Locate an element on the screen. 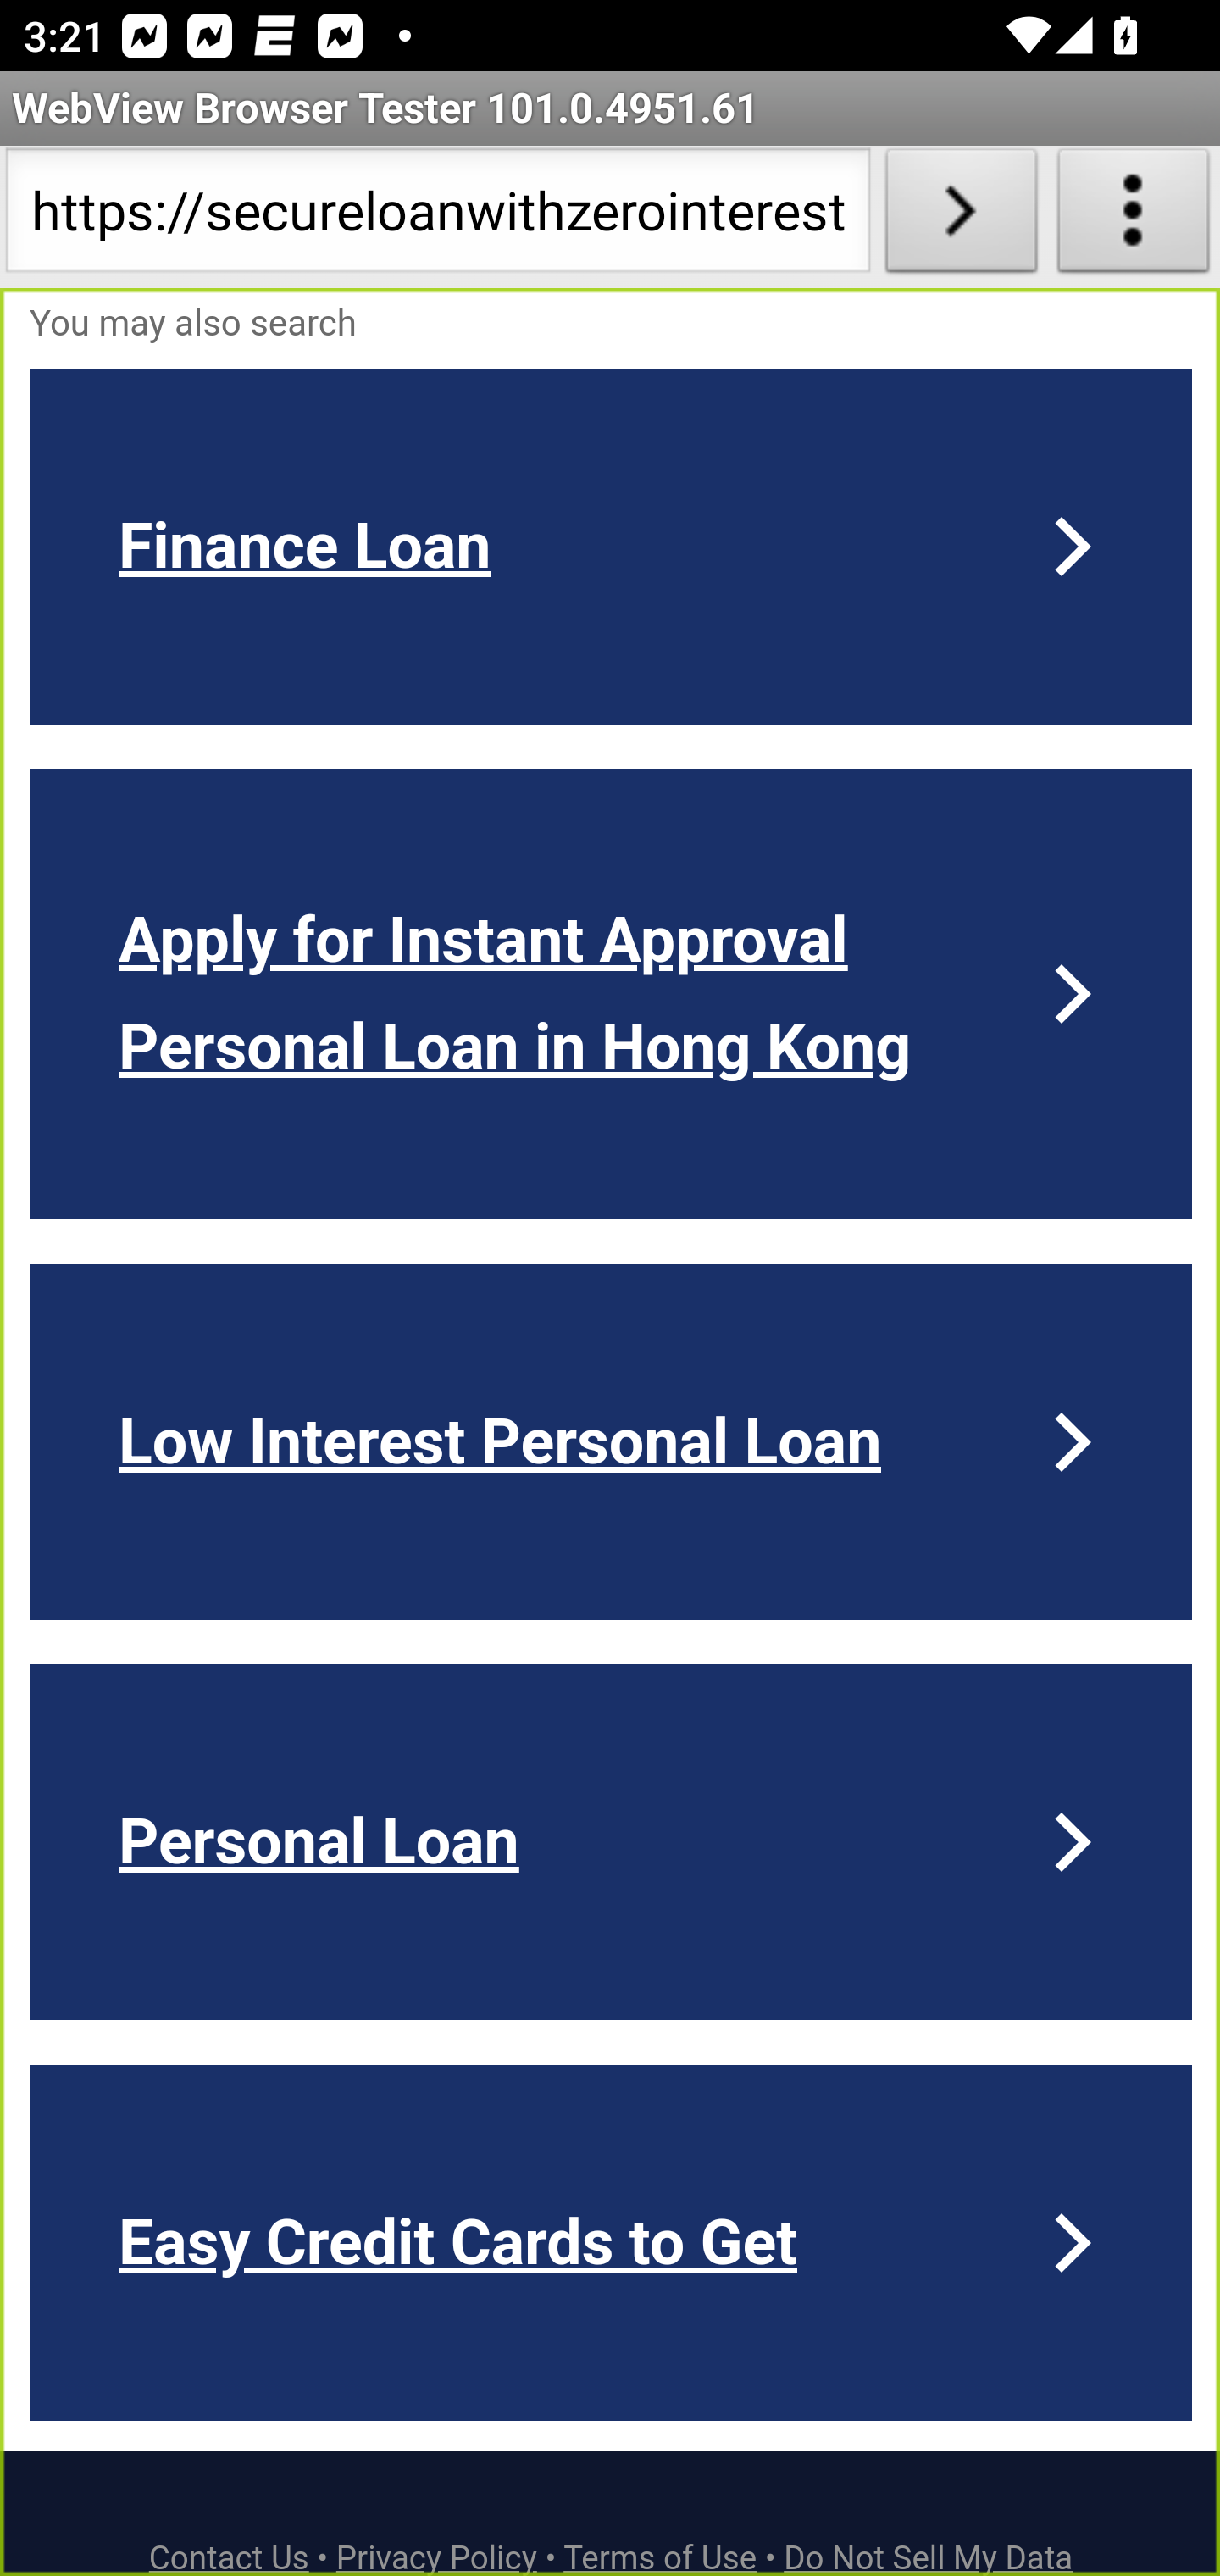  Finance Loan is located at coordinates (612, 546).